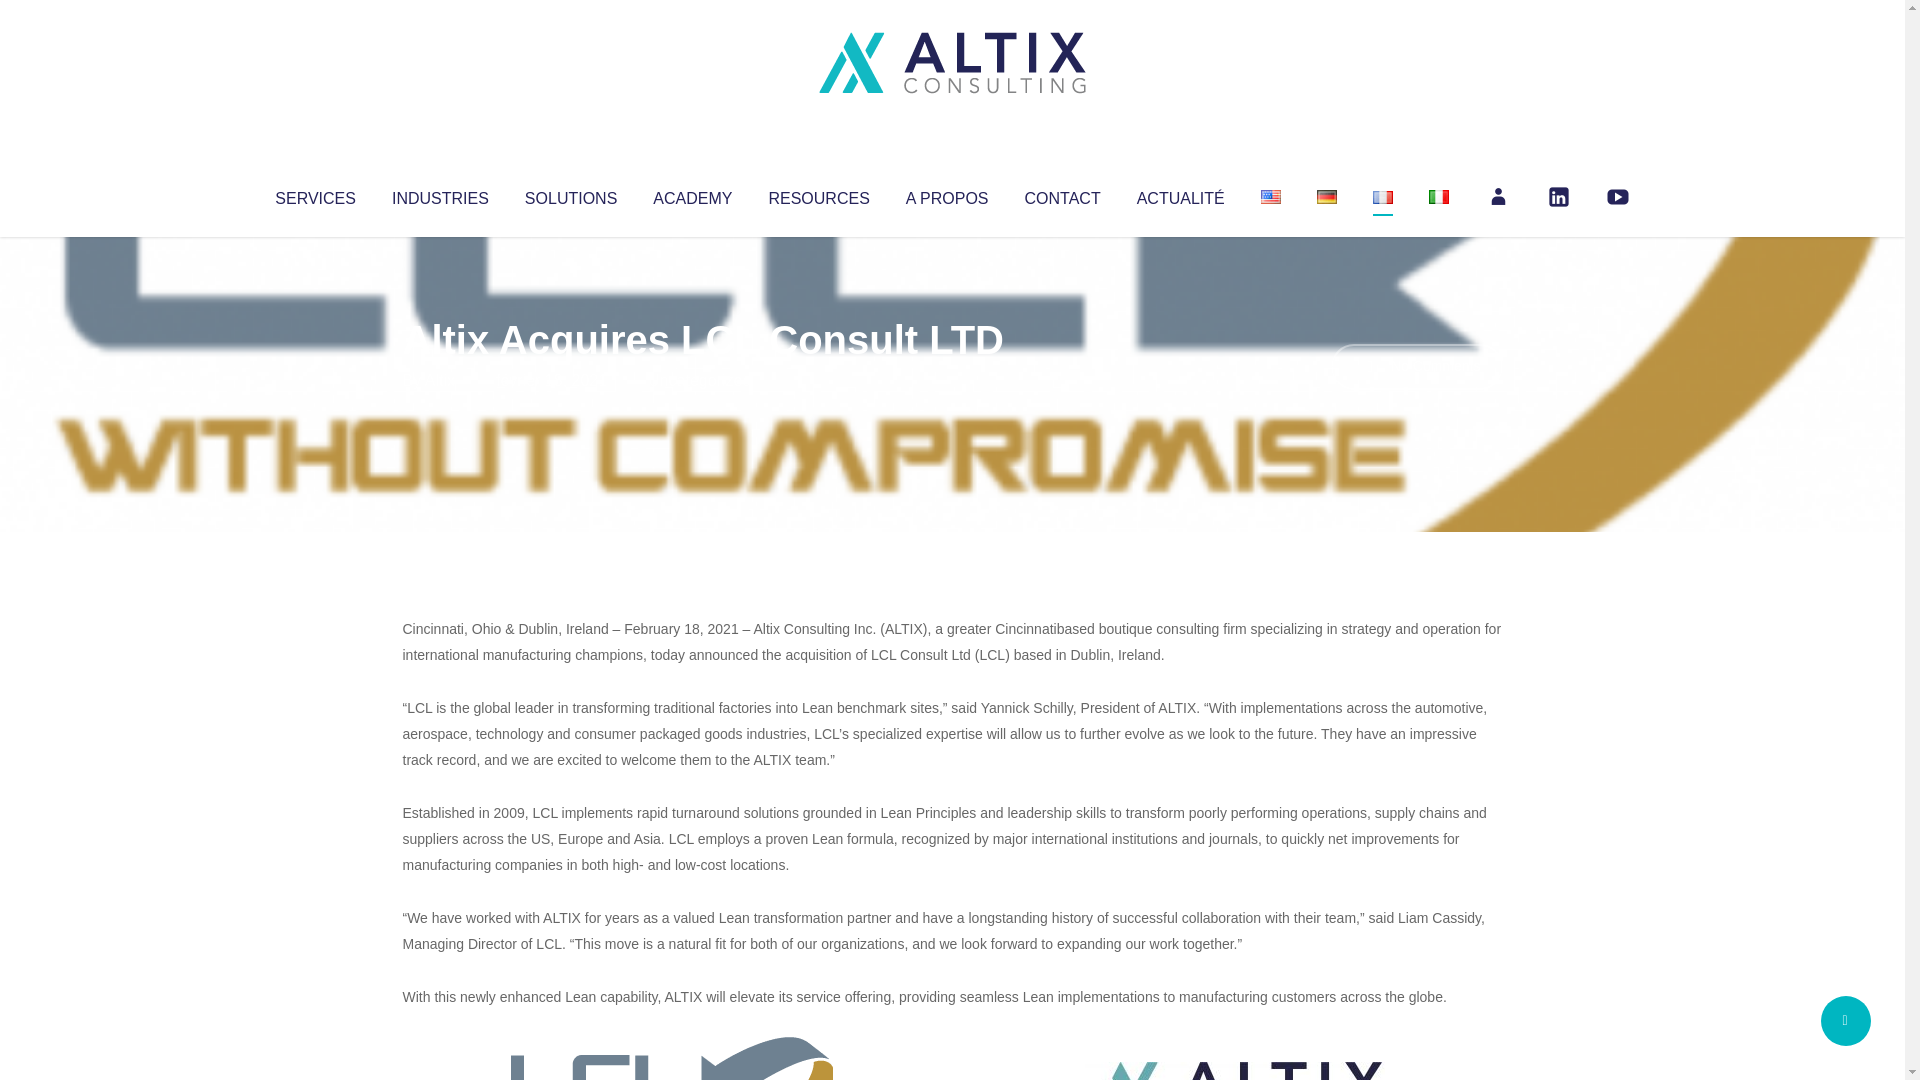  What do you see at coordinates (440, 380) in the screenshot?
I see `Altix` at bounding box center [440, 380].